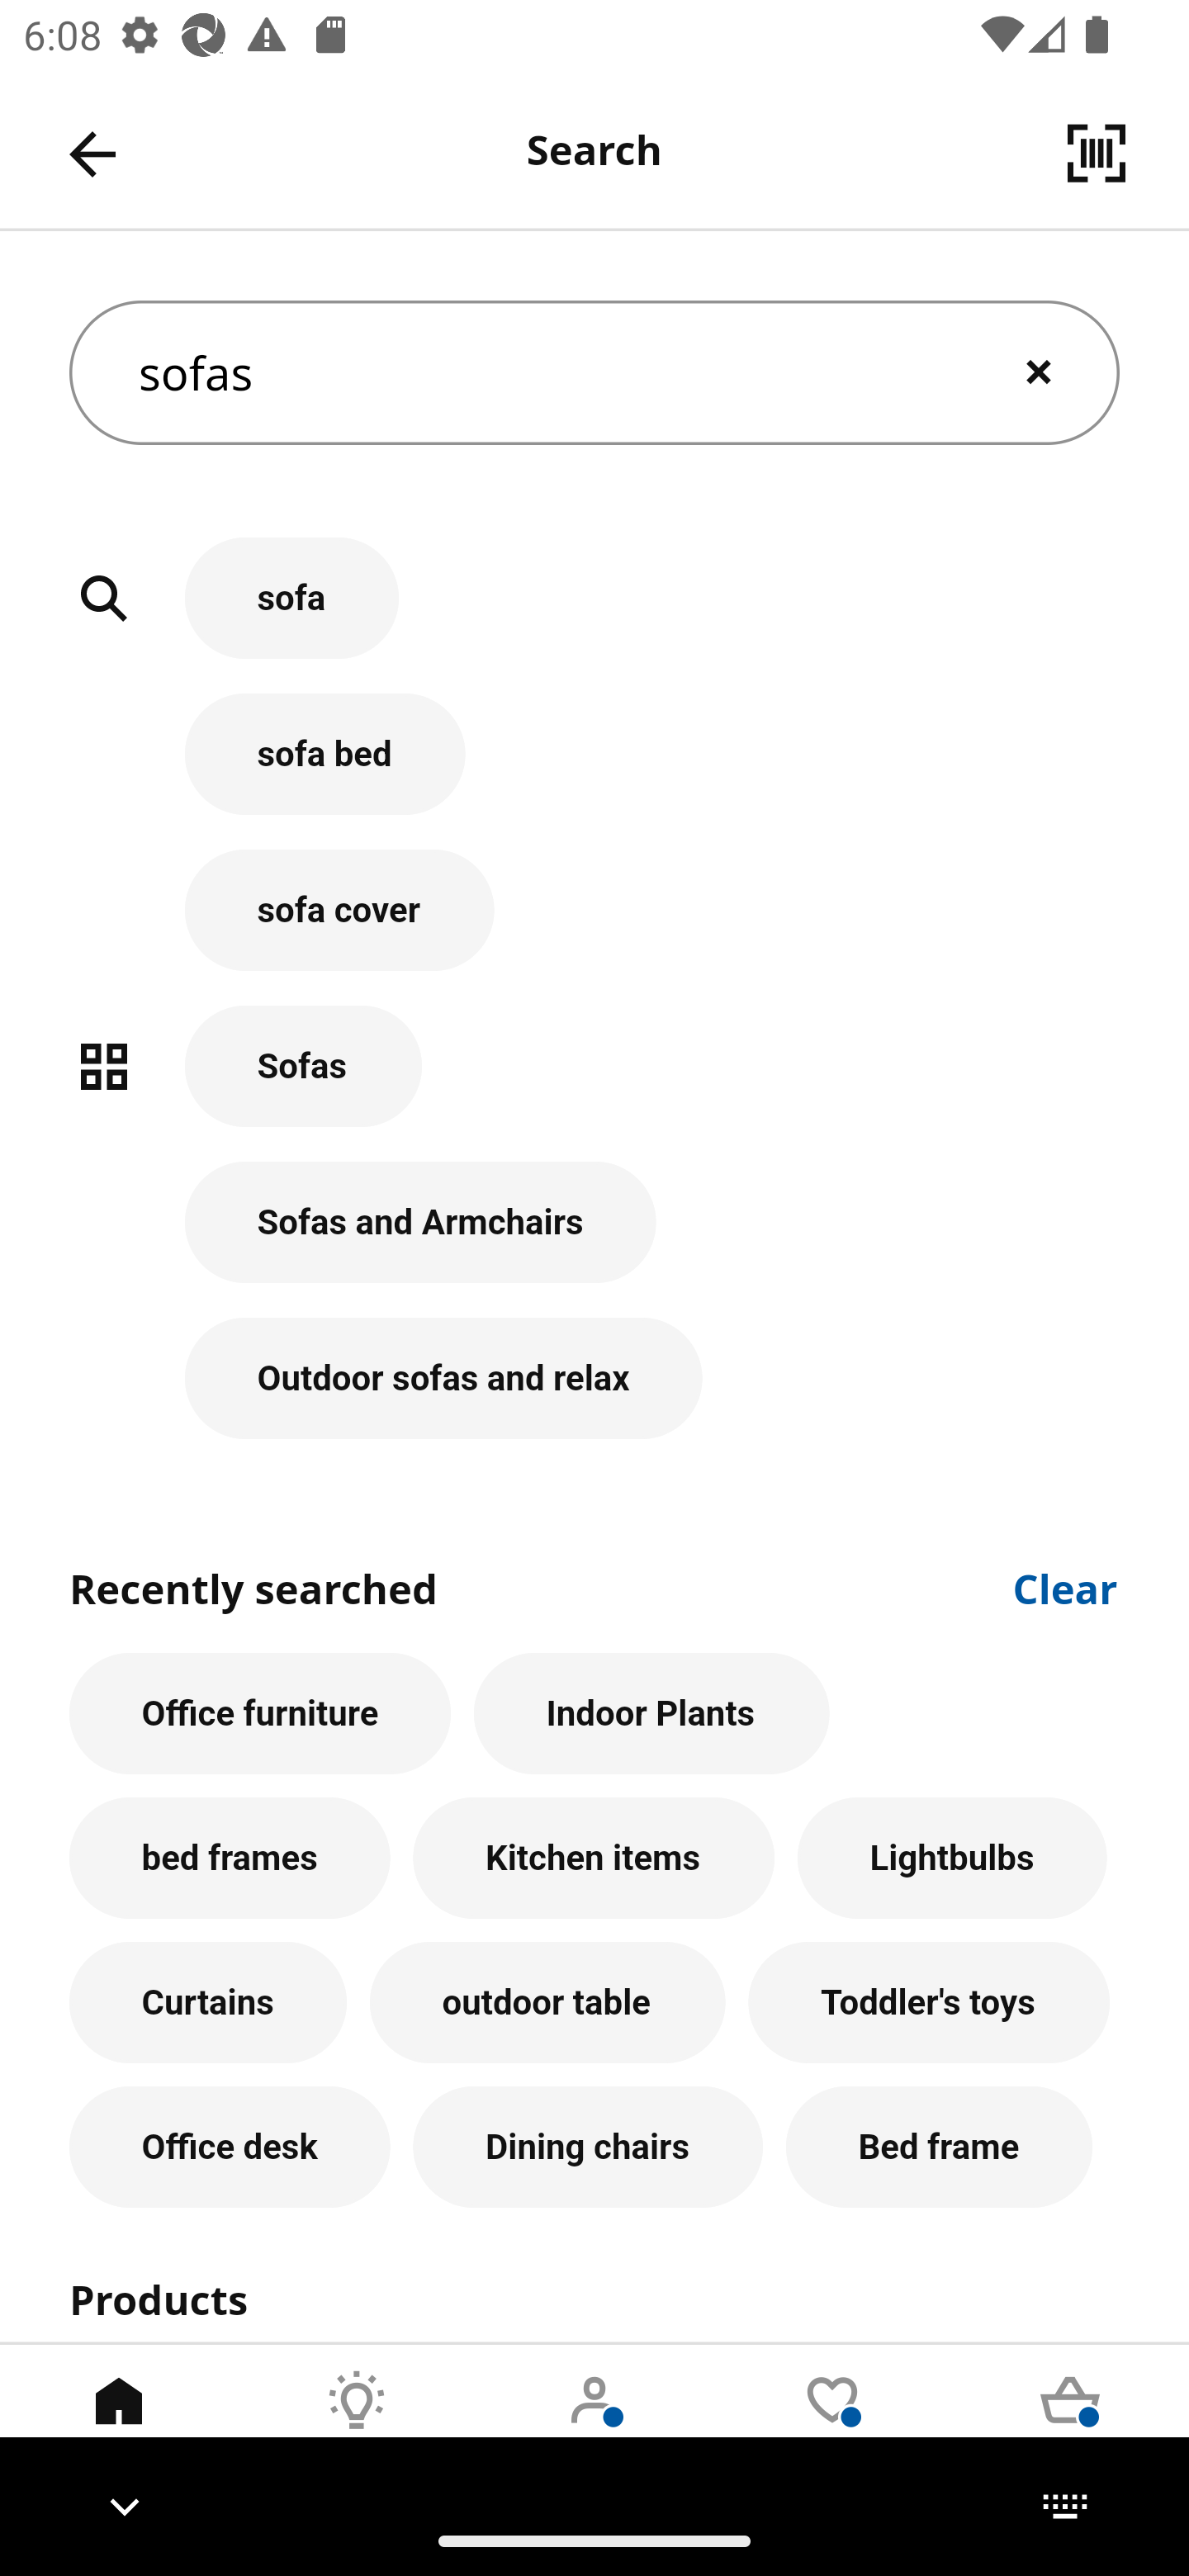  Describe the element at coordinates (939, 2147) in the screenshot. I see `Bed frame` at that location.